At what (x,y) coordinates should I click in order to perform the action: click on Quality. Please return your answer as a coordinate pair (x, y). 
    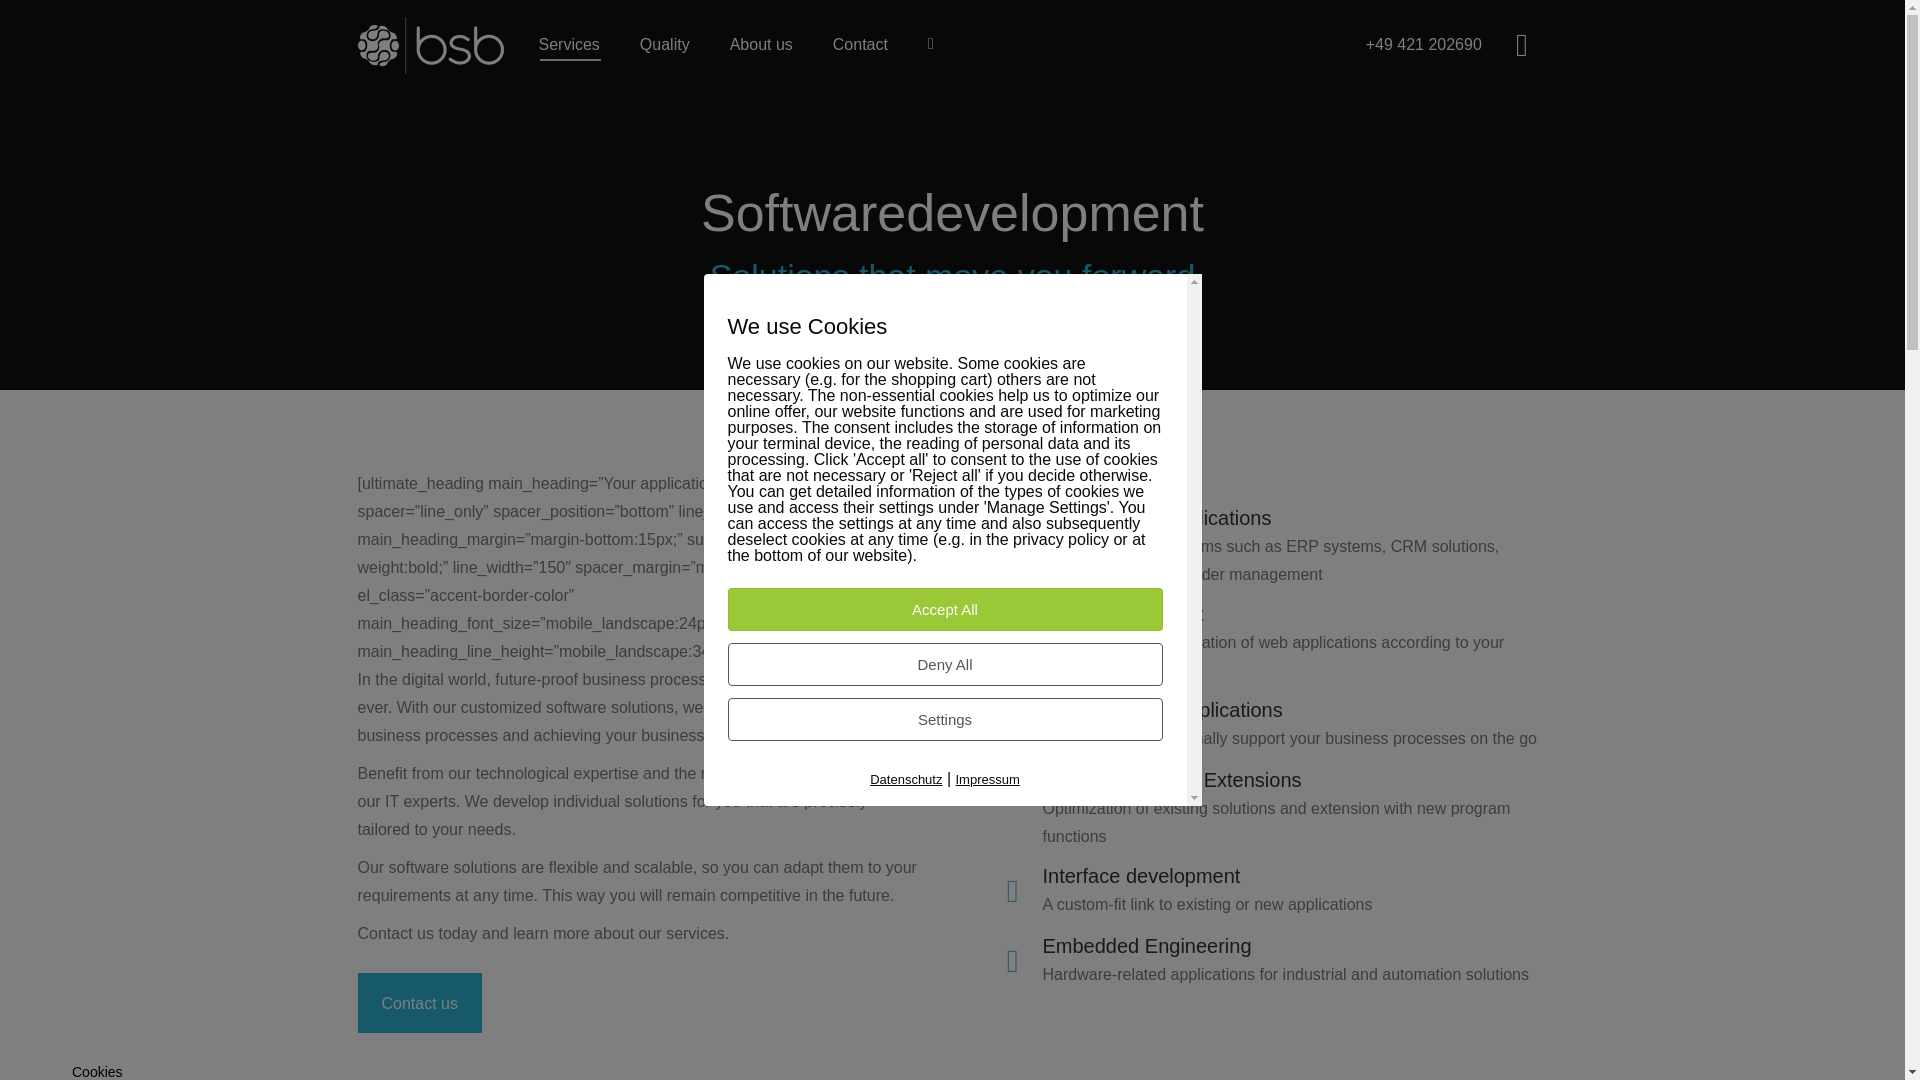
    Looking at the image, I should click on (664, 45).